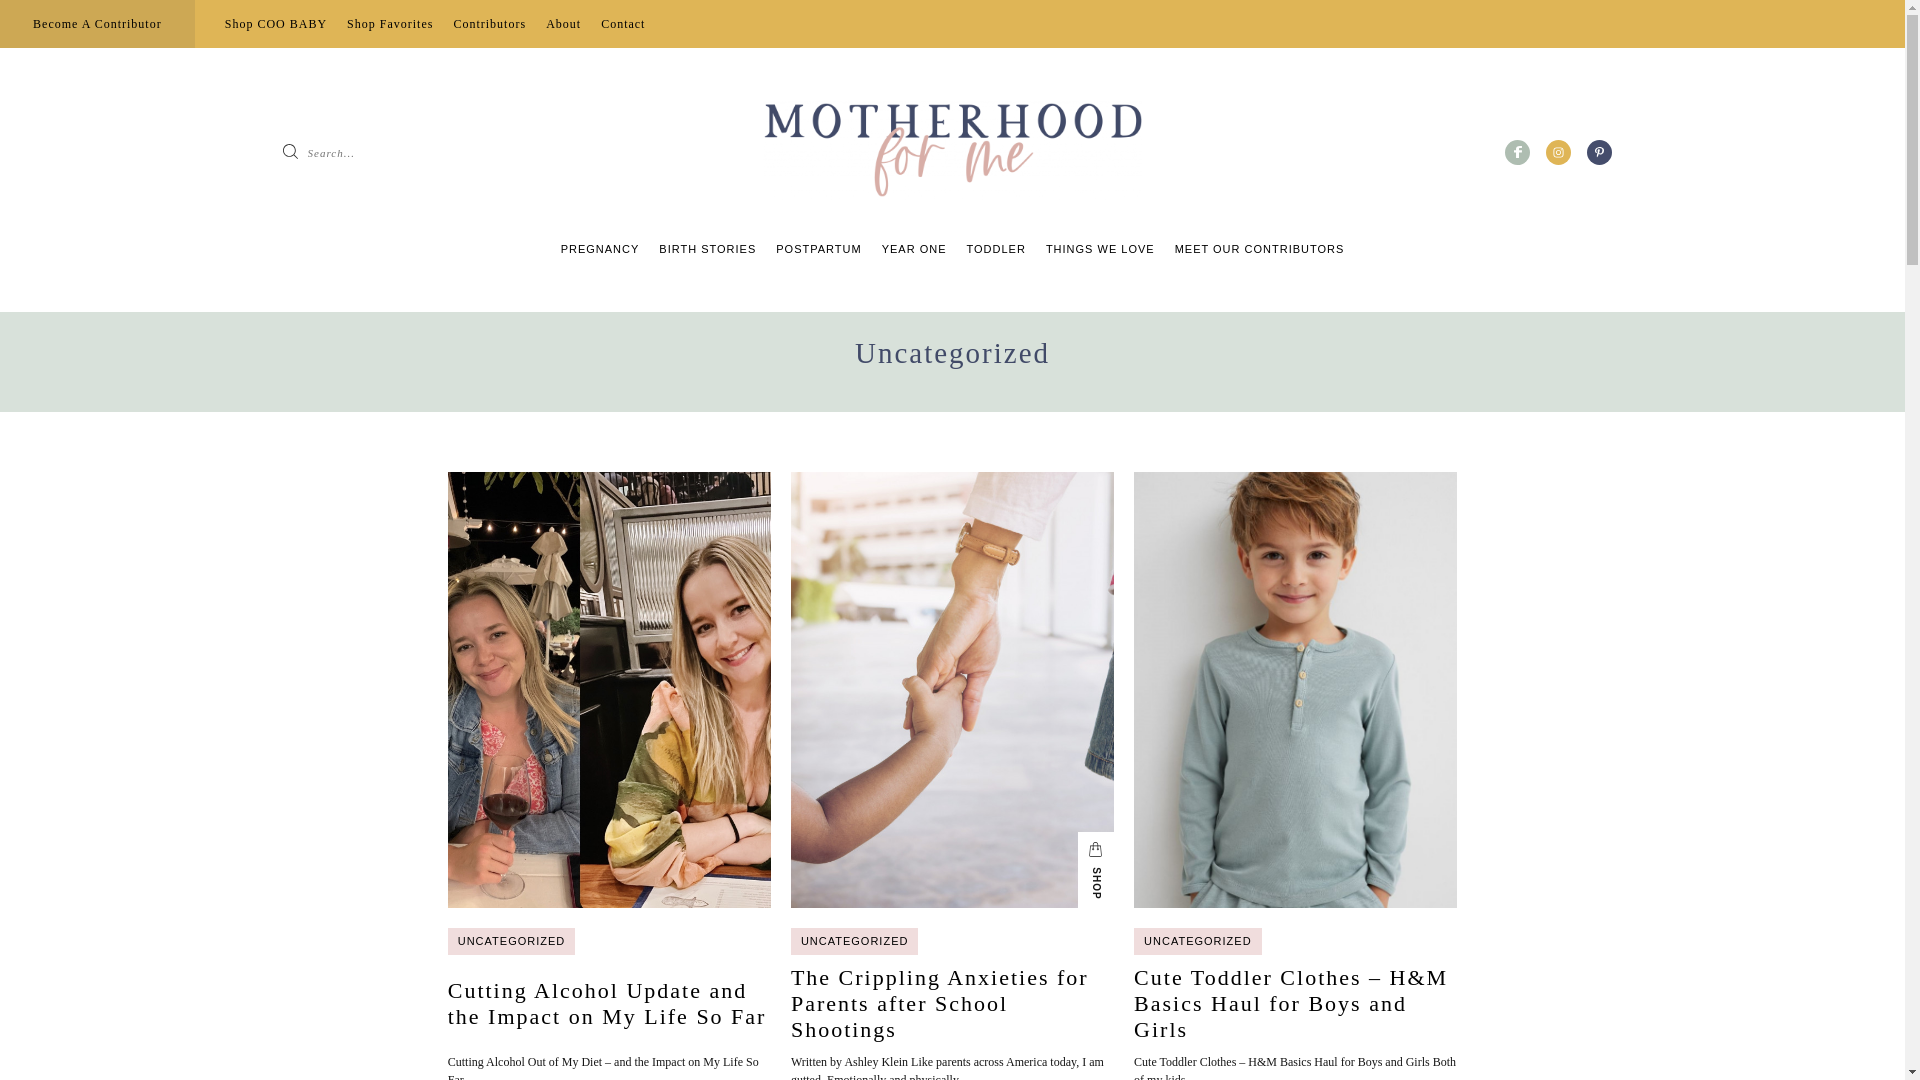  What do you see at coordinates (952, 1004) in the screenshot?
I see `The Crippling Anxieties for Parents after School Shootings` at bounding box center [952, 1004].